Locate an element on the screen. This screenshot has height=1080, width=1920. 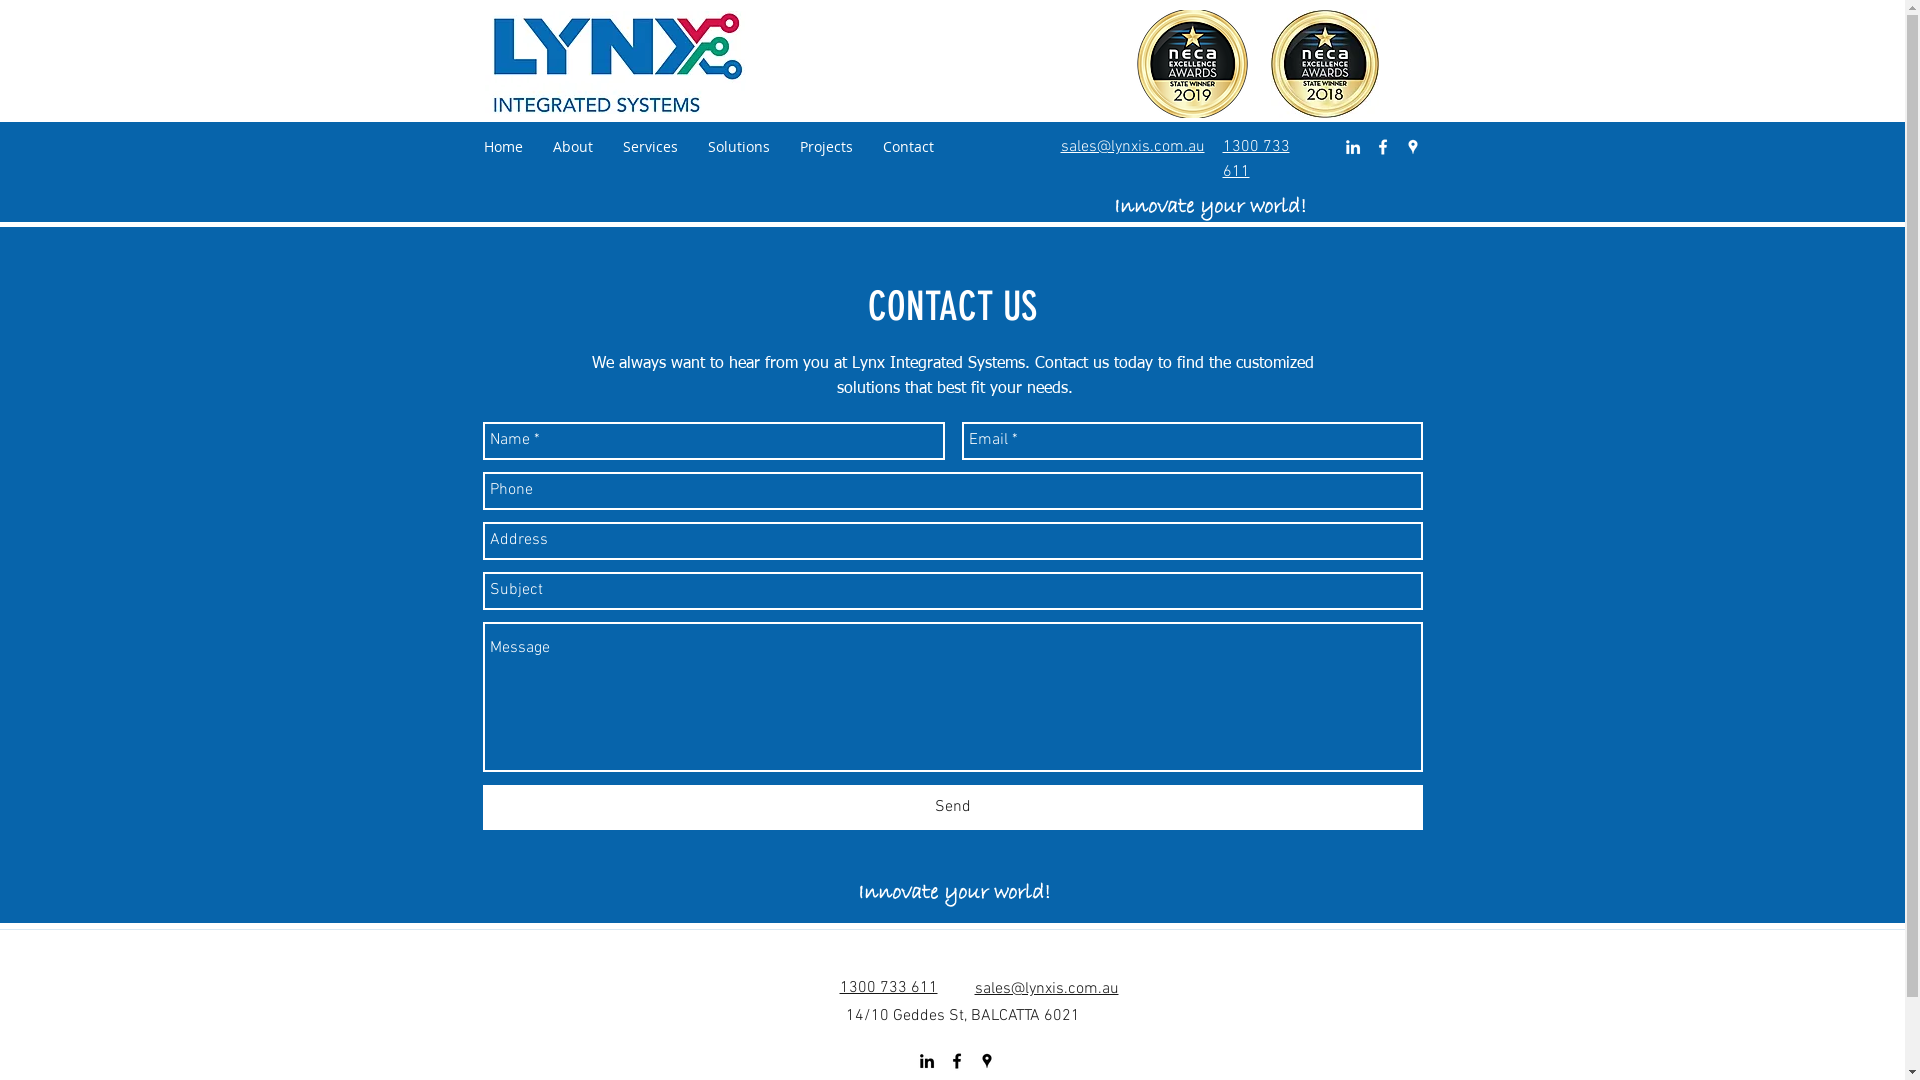
Solutions is located at coordinates (738, 147).